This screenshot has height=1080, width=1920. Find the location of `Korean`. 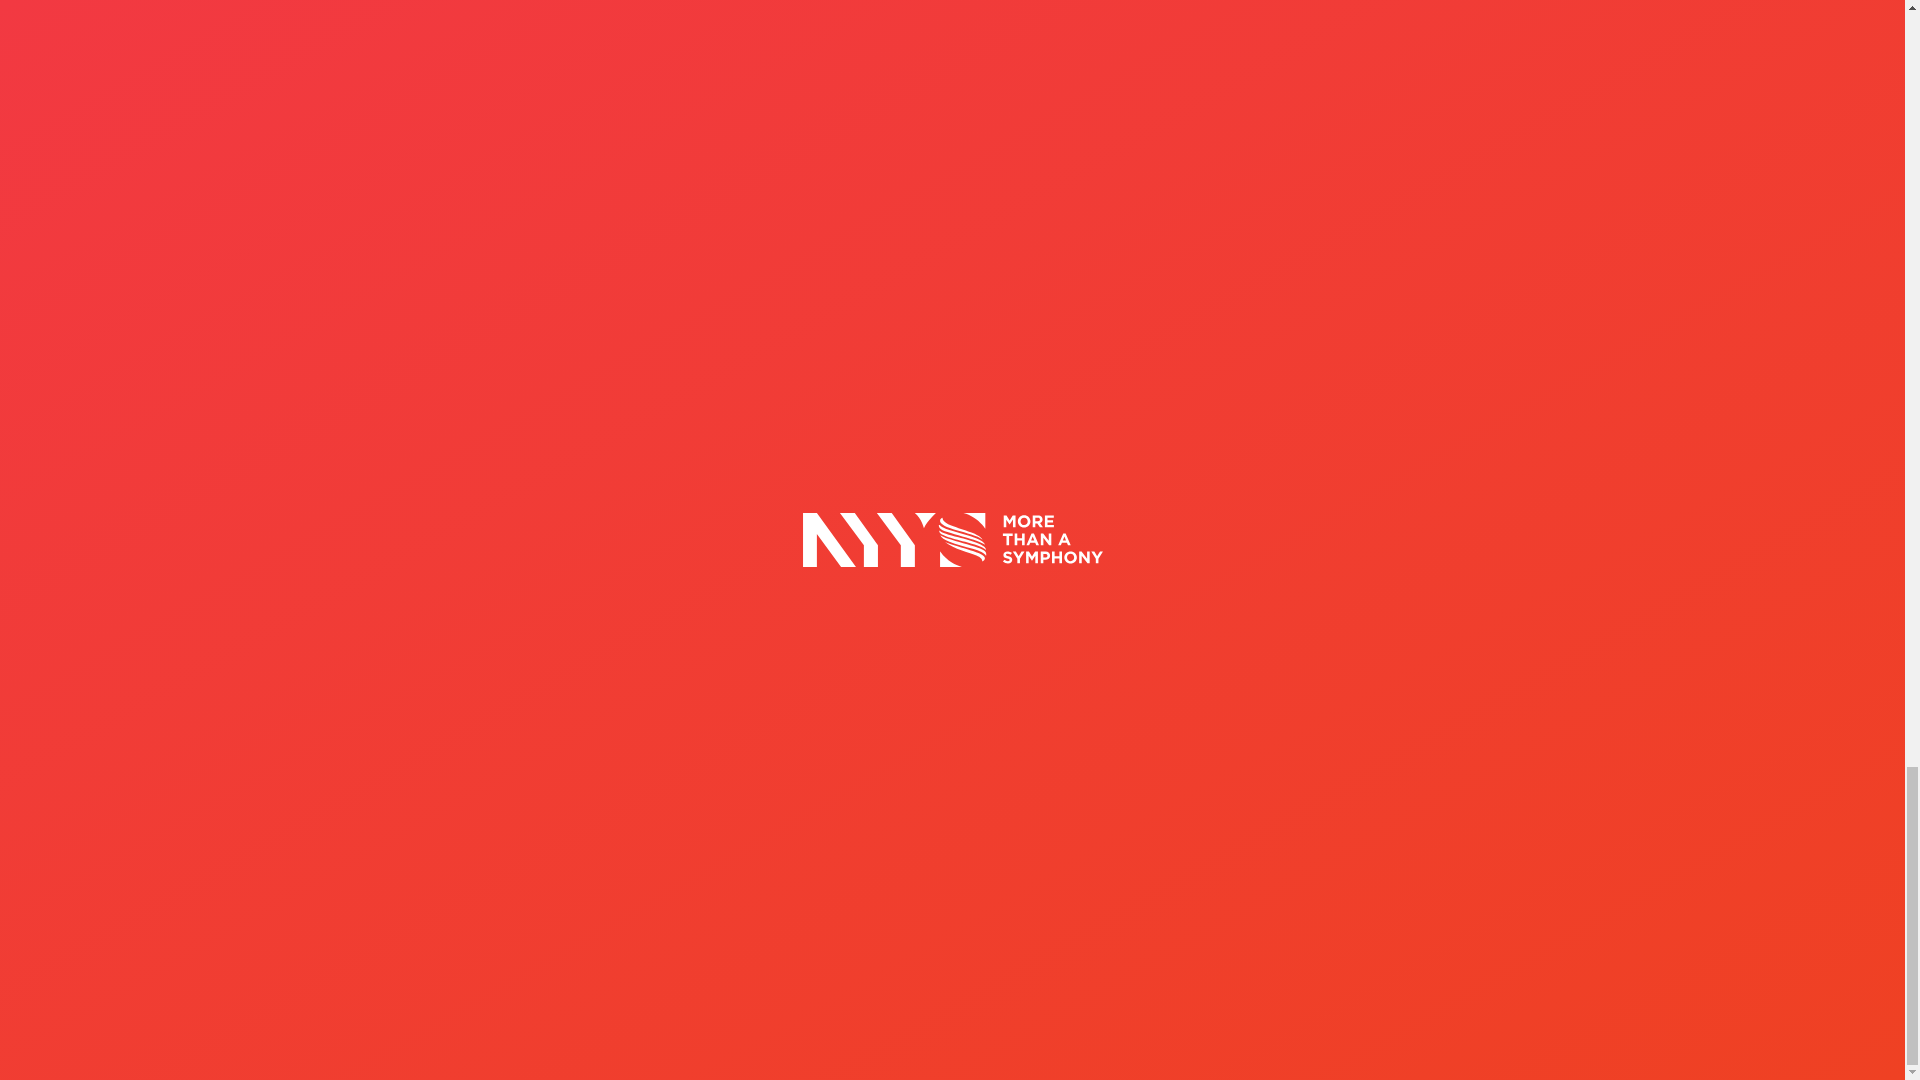

Korean is located at coordinates (1584, 894).